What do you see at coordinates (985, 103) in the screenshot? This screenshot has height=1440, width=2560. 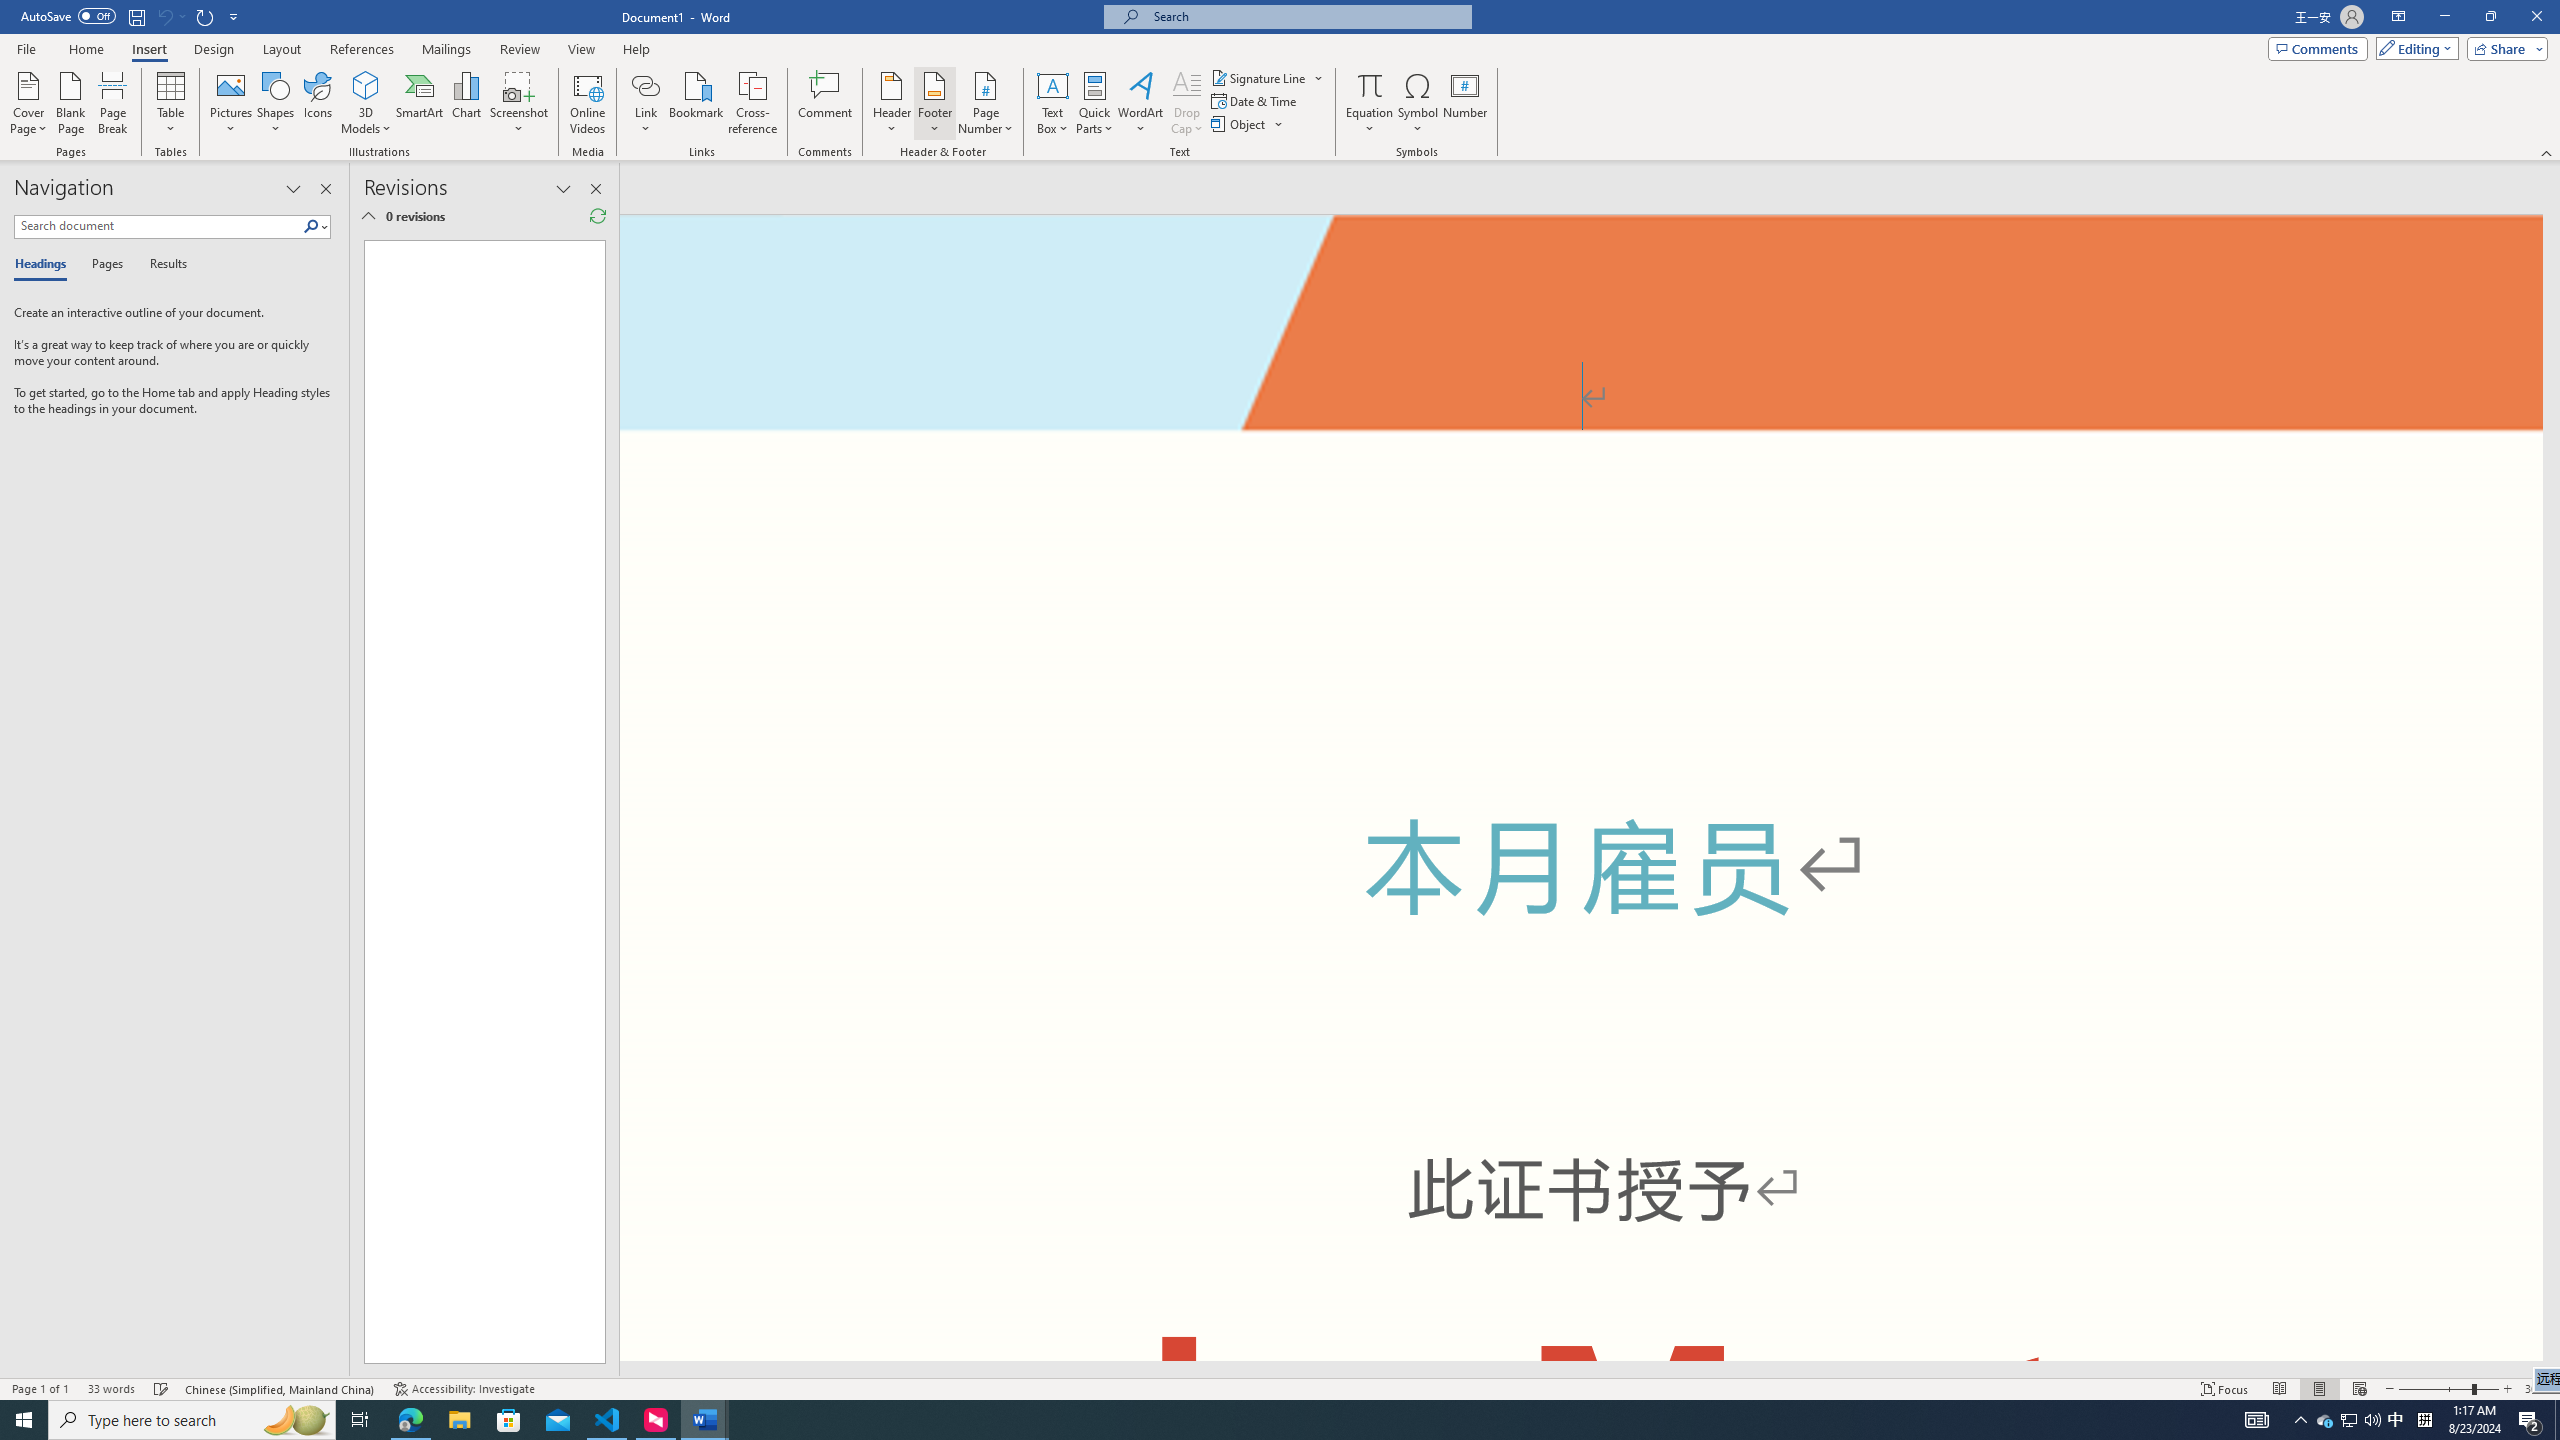 I see `Page Number` at bounding box center [985, 103].